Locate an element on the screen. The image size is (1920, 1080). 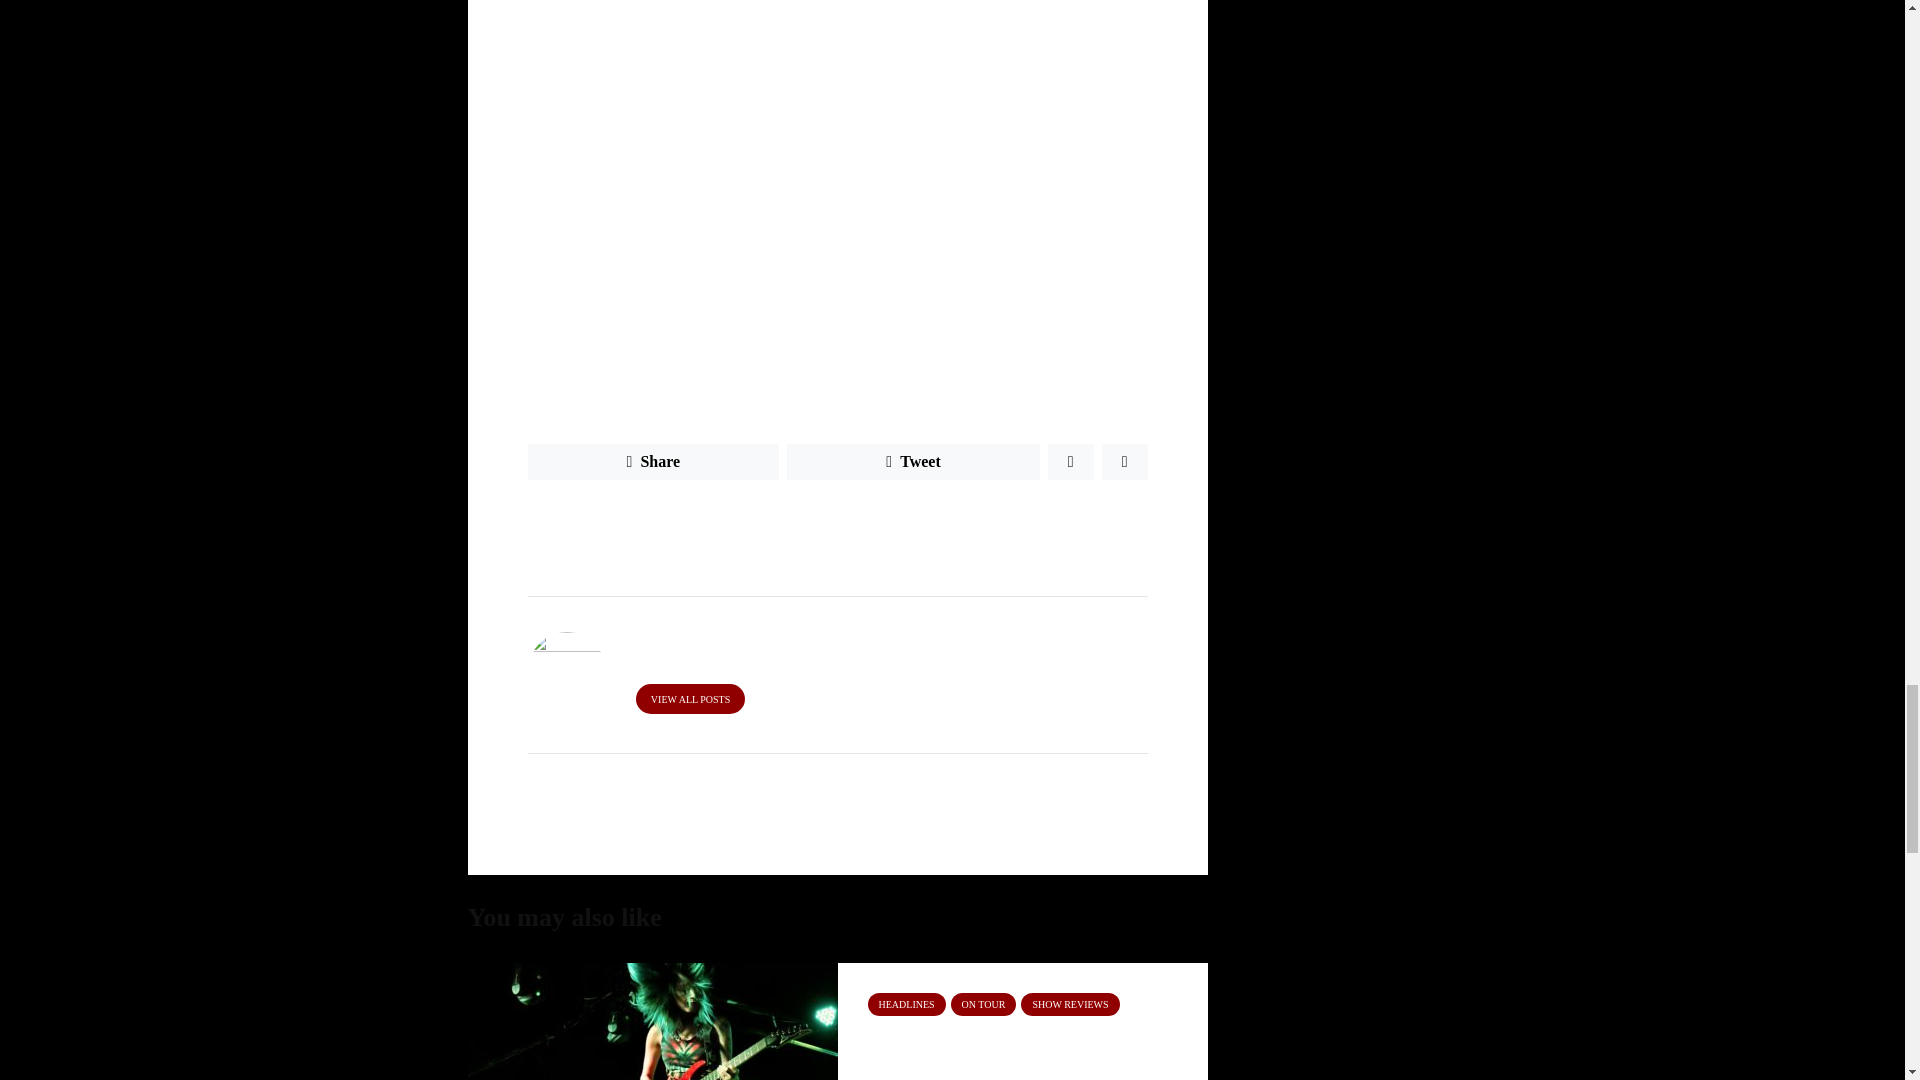
winstar is located at coordinates (990, 524).